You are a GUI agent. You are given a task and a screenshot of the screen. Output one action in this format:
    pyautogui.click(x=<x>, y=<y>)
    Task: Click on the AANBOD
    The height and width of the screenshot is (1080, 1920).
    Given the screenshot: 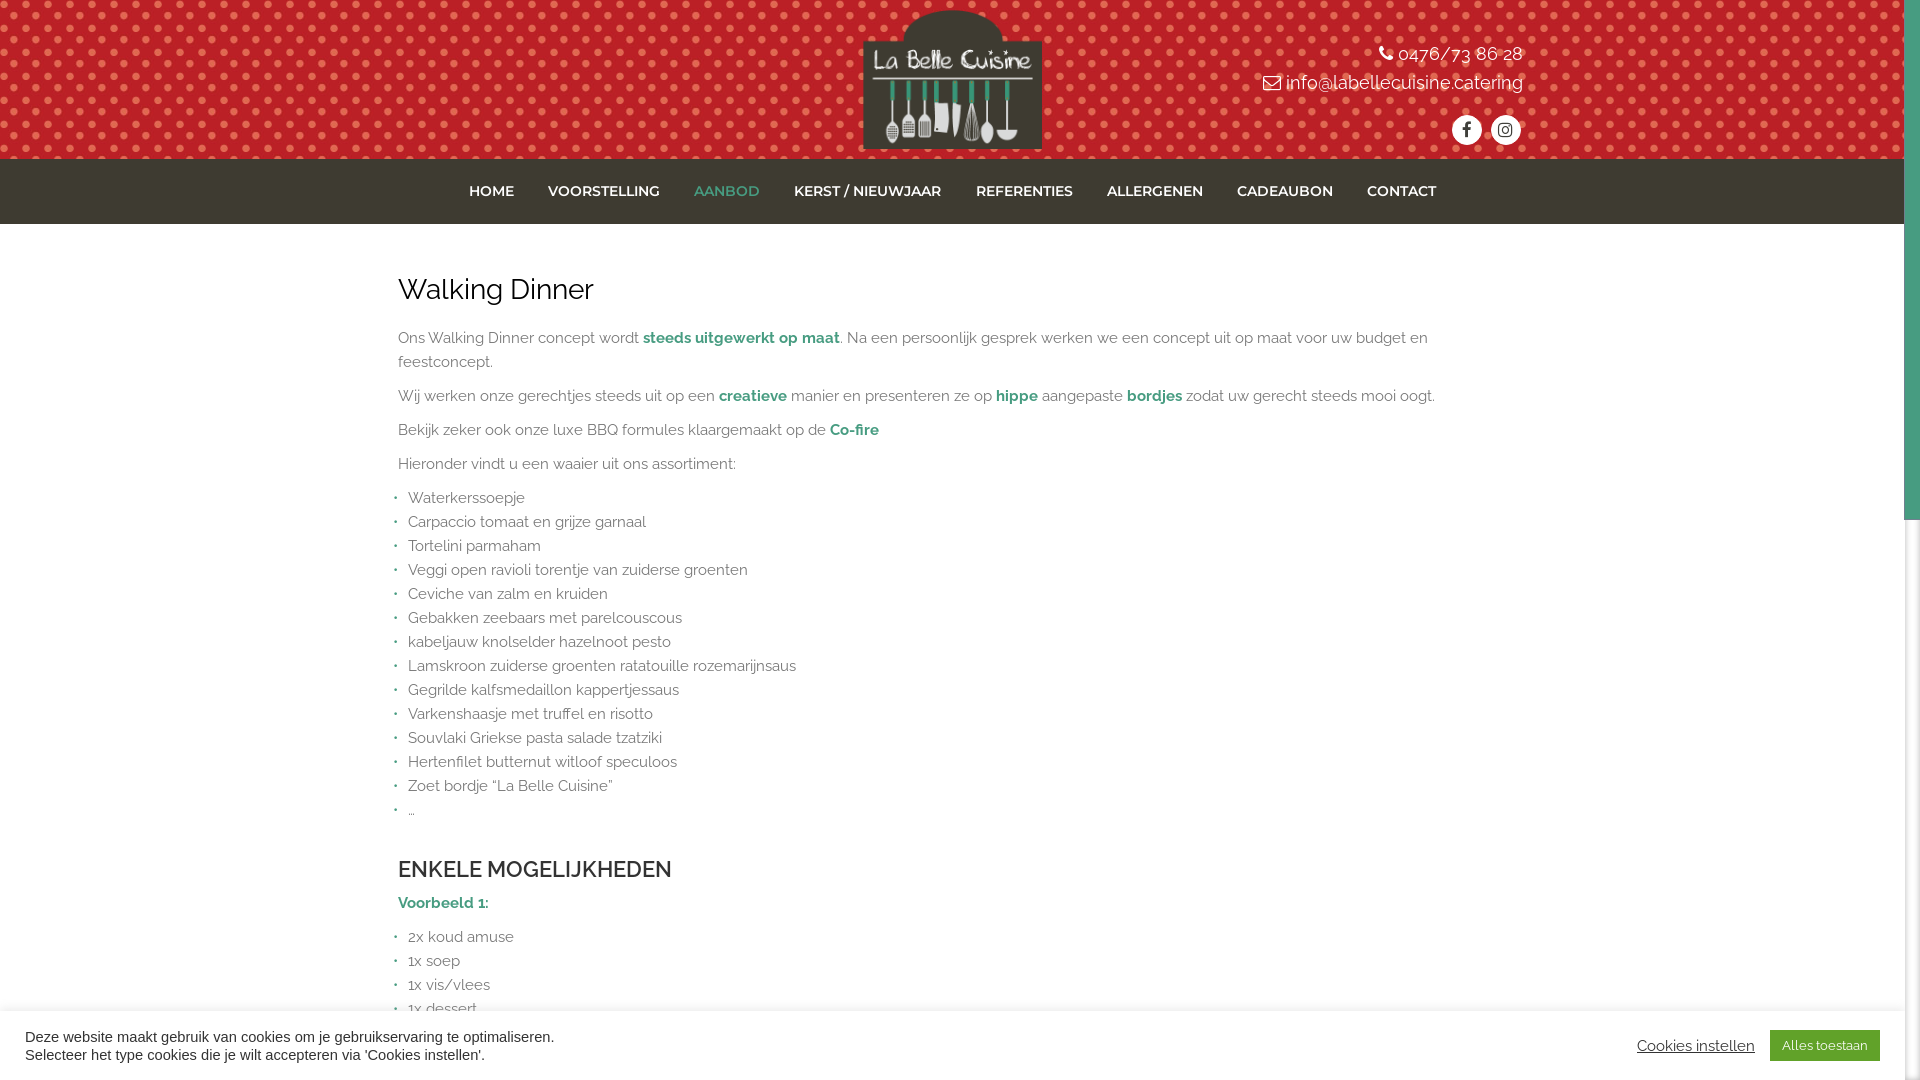 What is the action you would take?
    pyautogui.click(x=727, y=192)
    